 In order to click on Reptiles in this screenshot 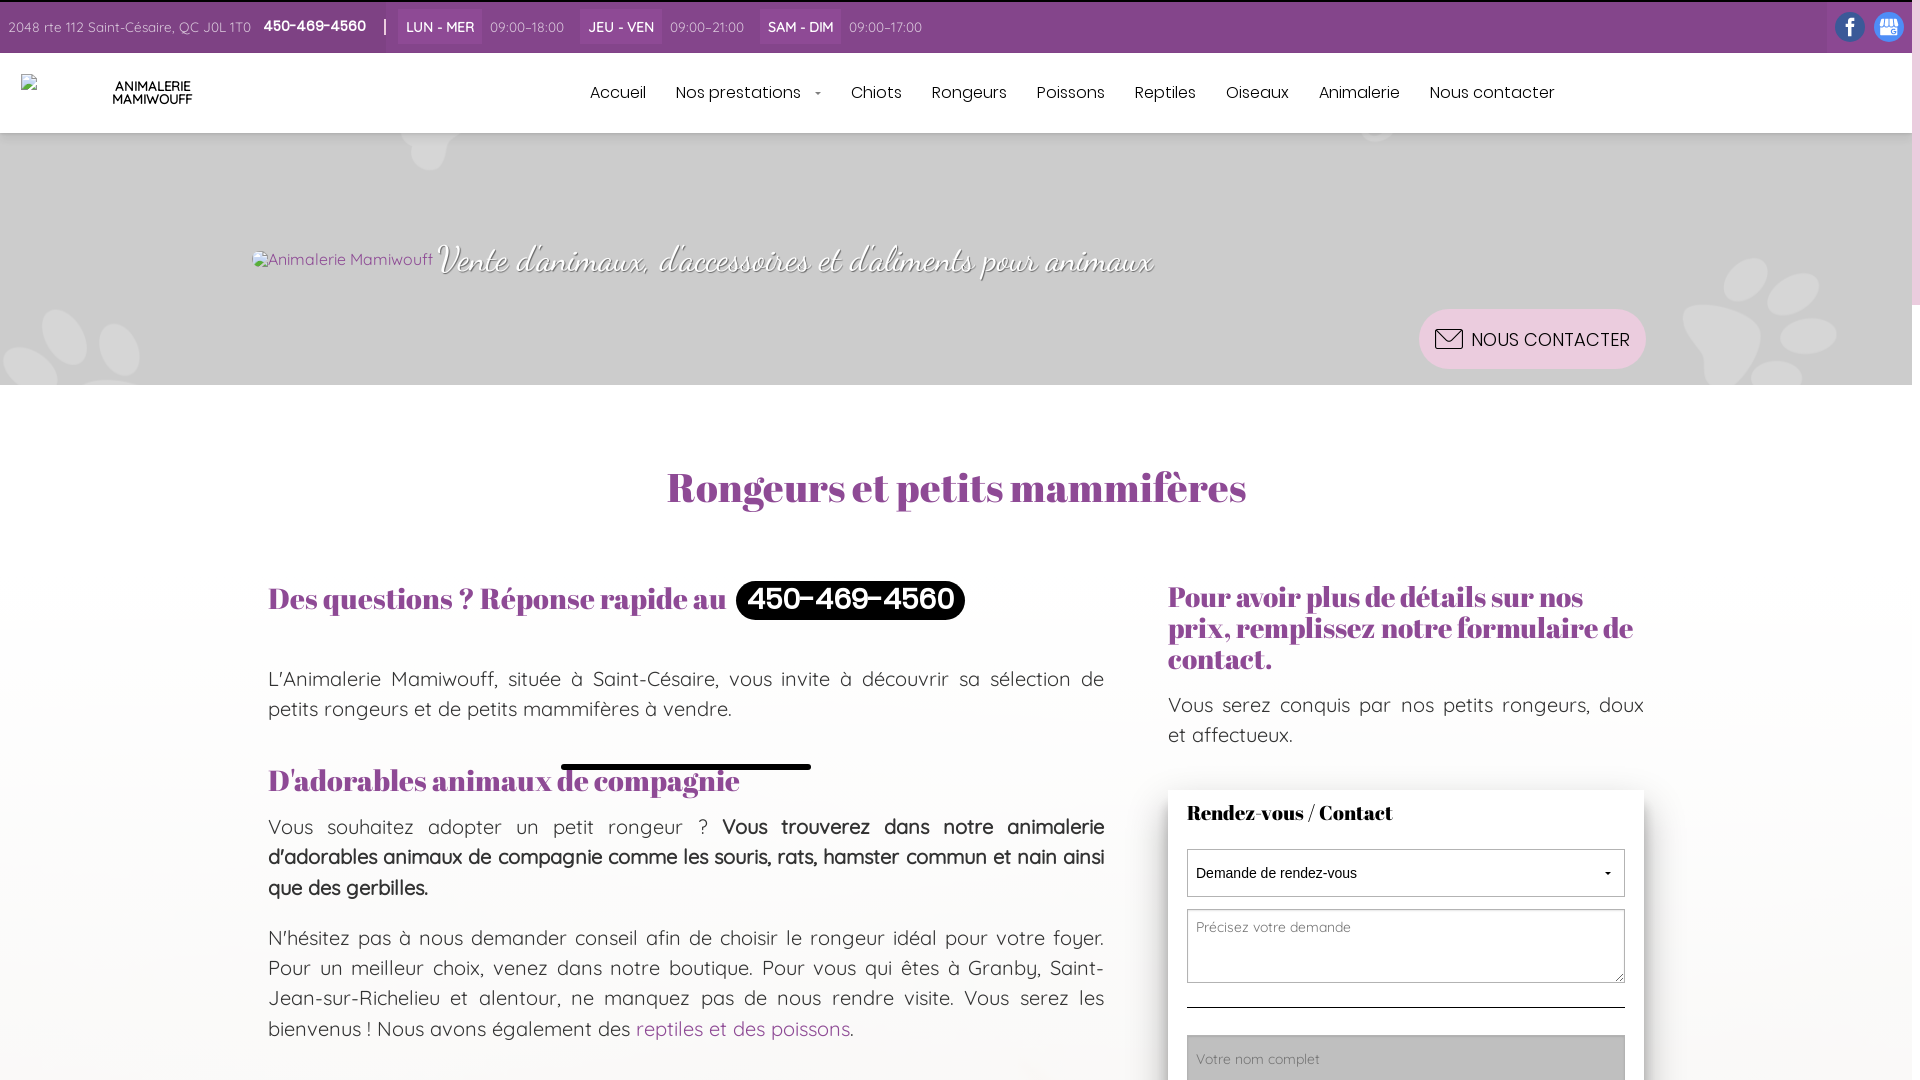, I will do `click(1166, 93)`.